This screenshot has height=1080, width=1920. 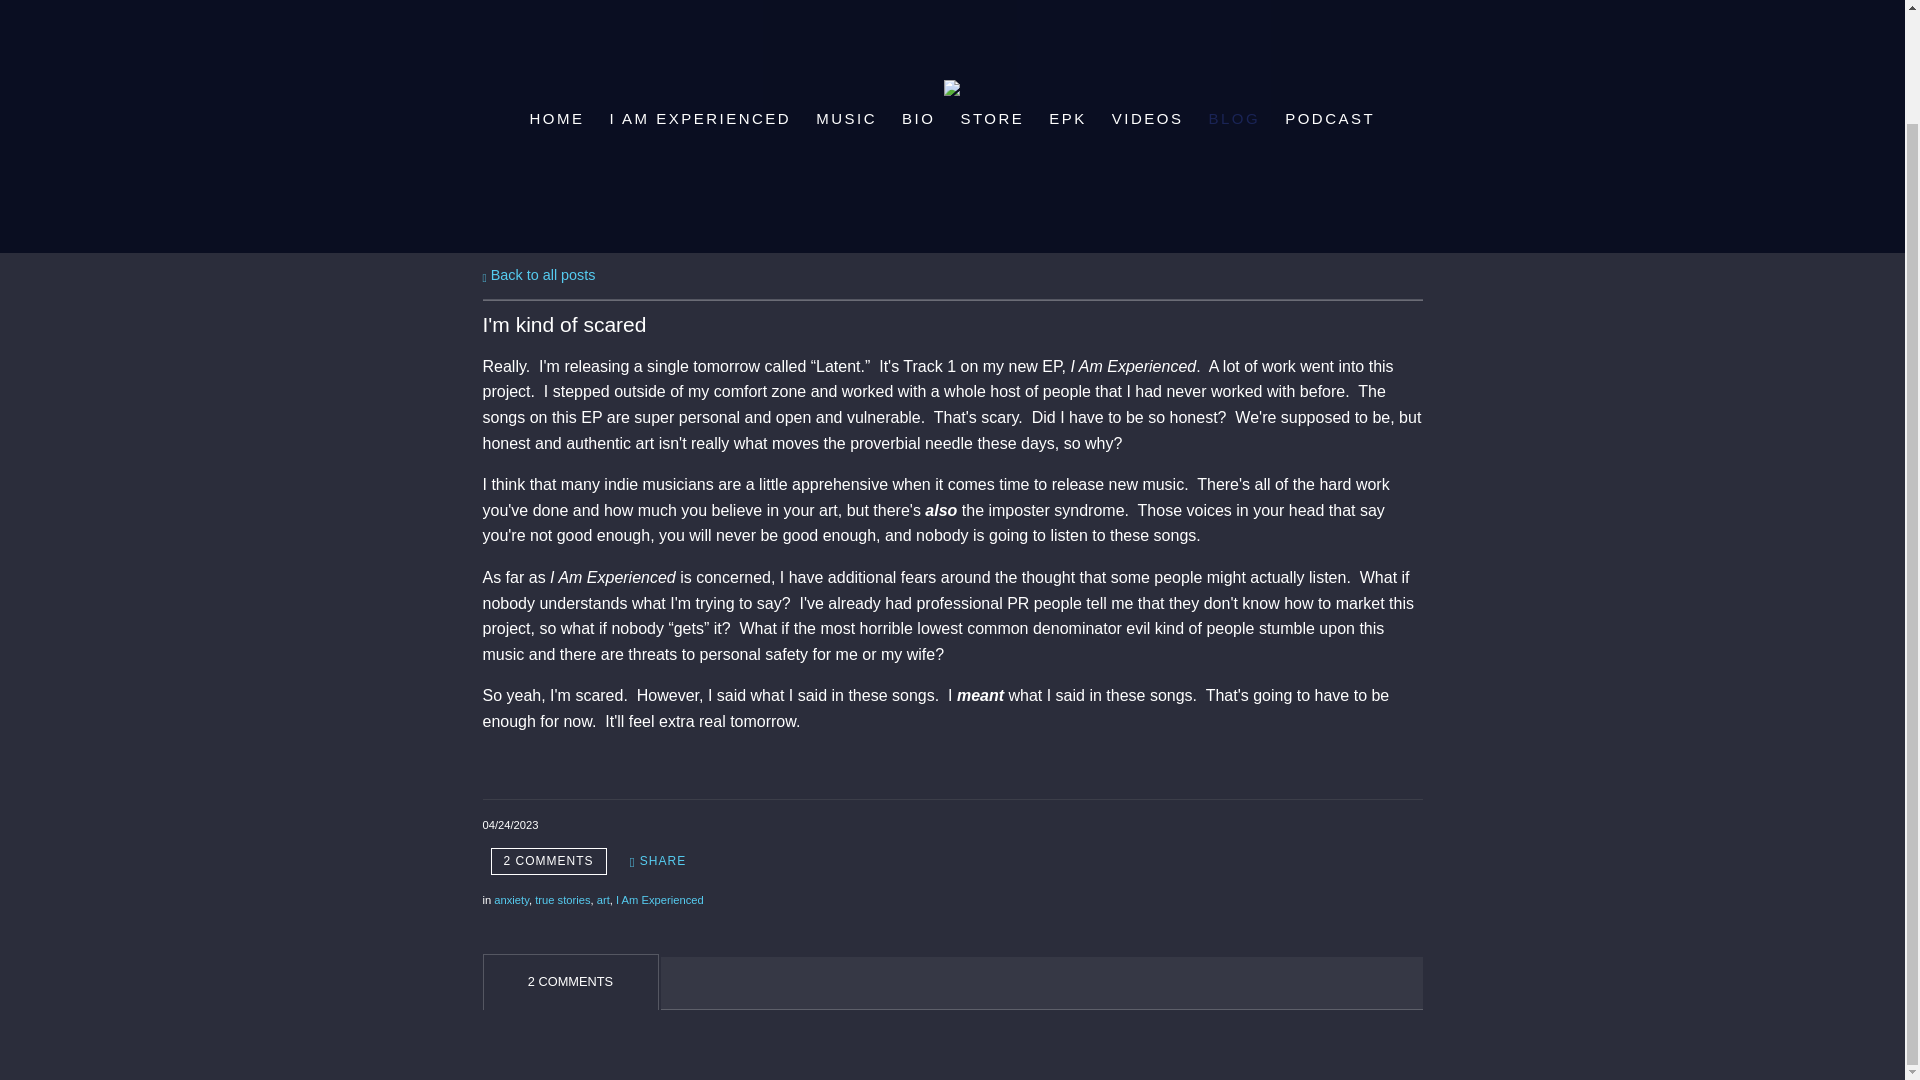 What do you see at coordinates (556, 118) in the screenshot?
I see `HOME` at bounding box center [556, 118].